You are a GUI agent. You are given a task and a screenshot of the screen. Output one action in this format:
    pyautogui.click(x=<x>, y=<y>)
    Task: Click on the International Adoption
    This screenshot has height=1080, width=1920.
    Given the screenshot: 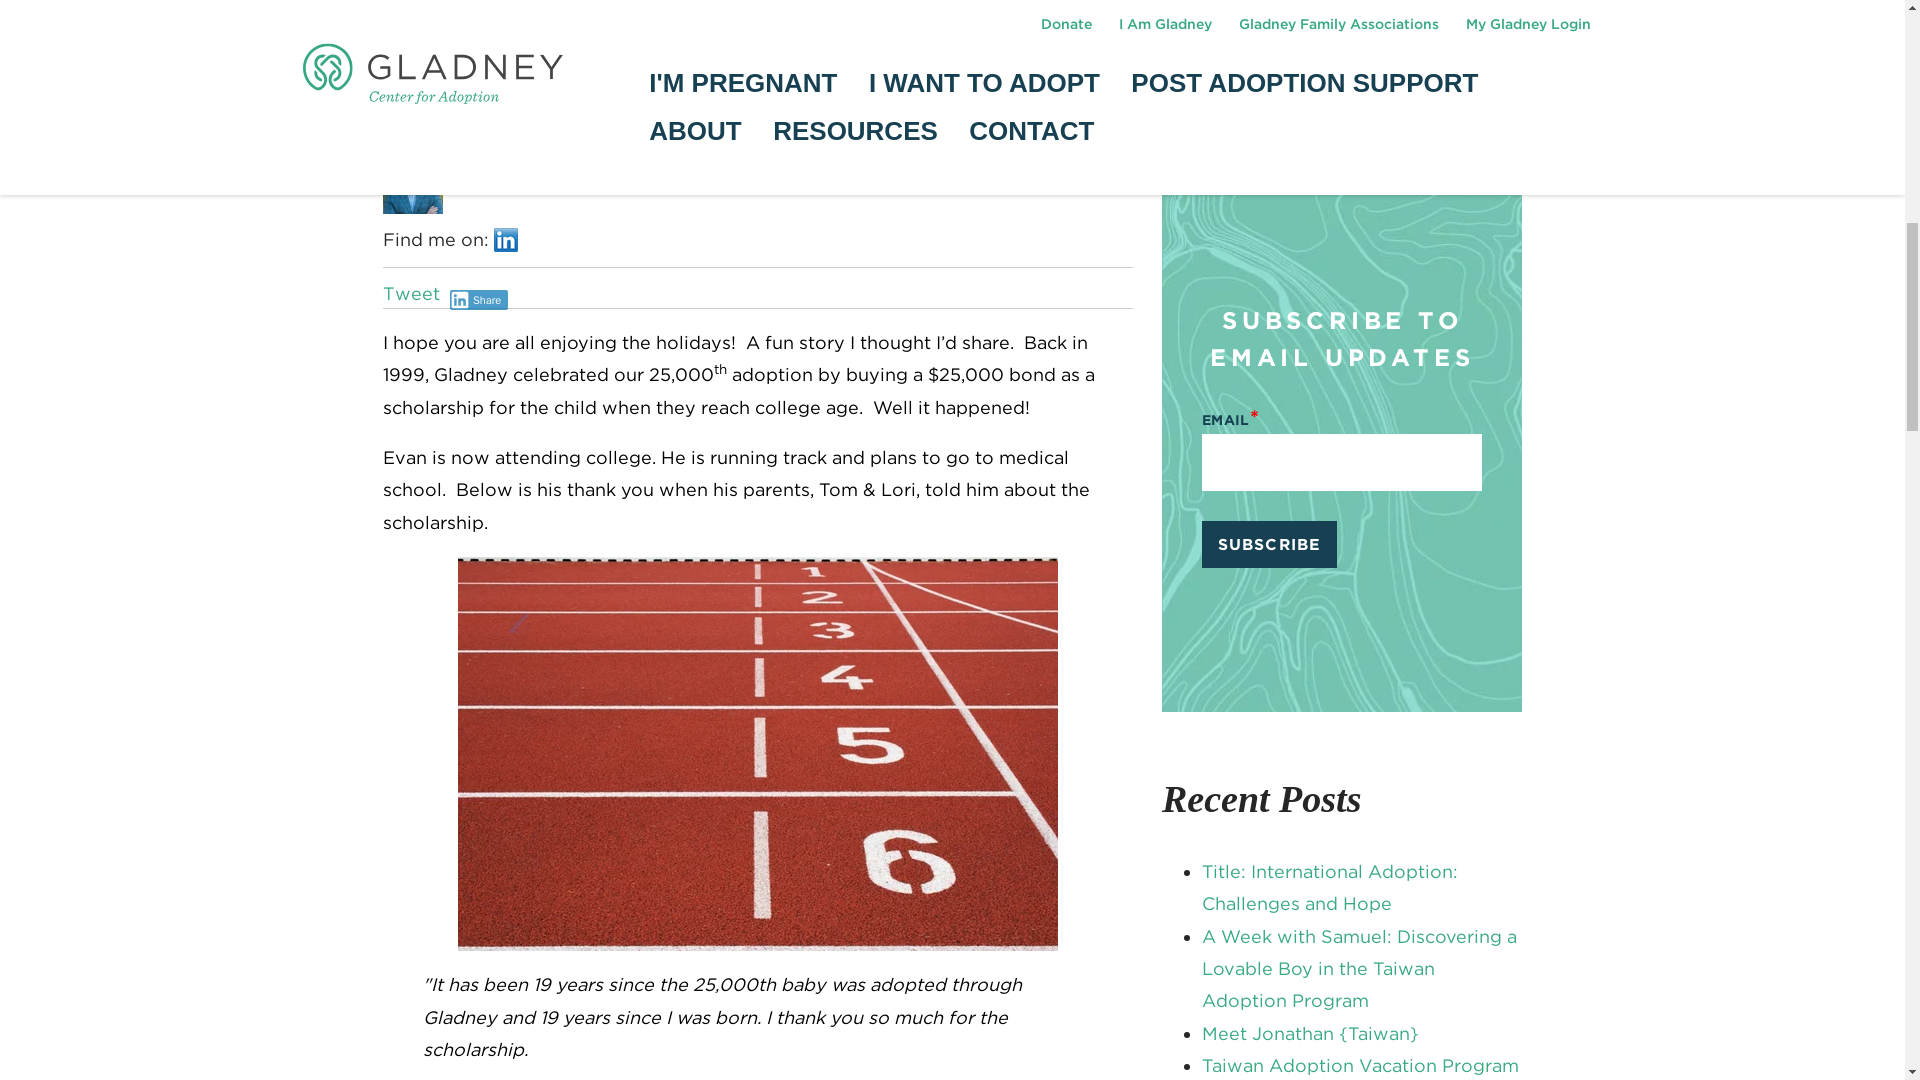 What is the action you would take?
    pyautogui.click(x=1287, y=114)
    